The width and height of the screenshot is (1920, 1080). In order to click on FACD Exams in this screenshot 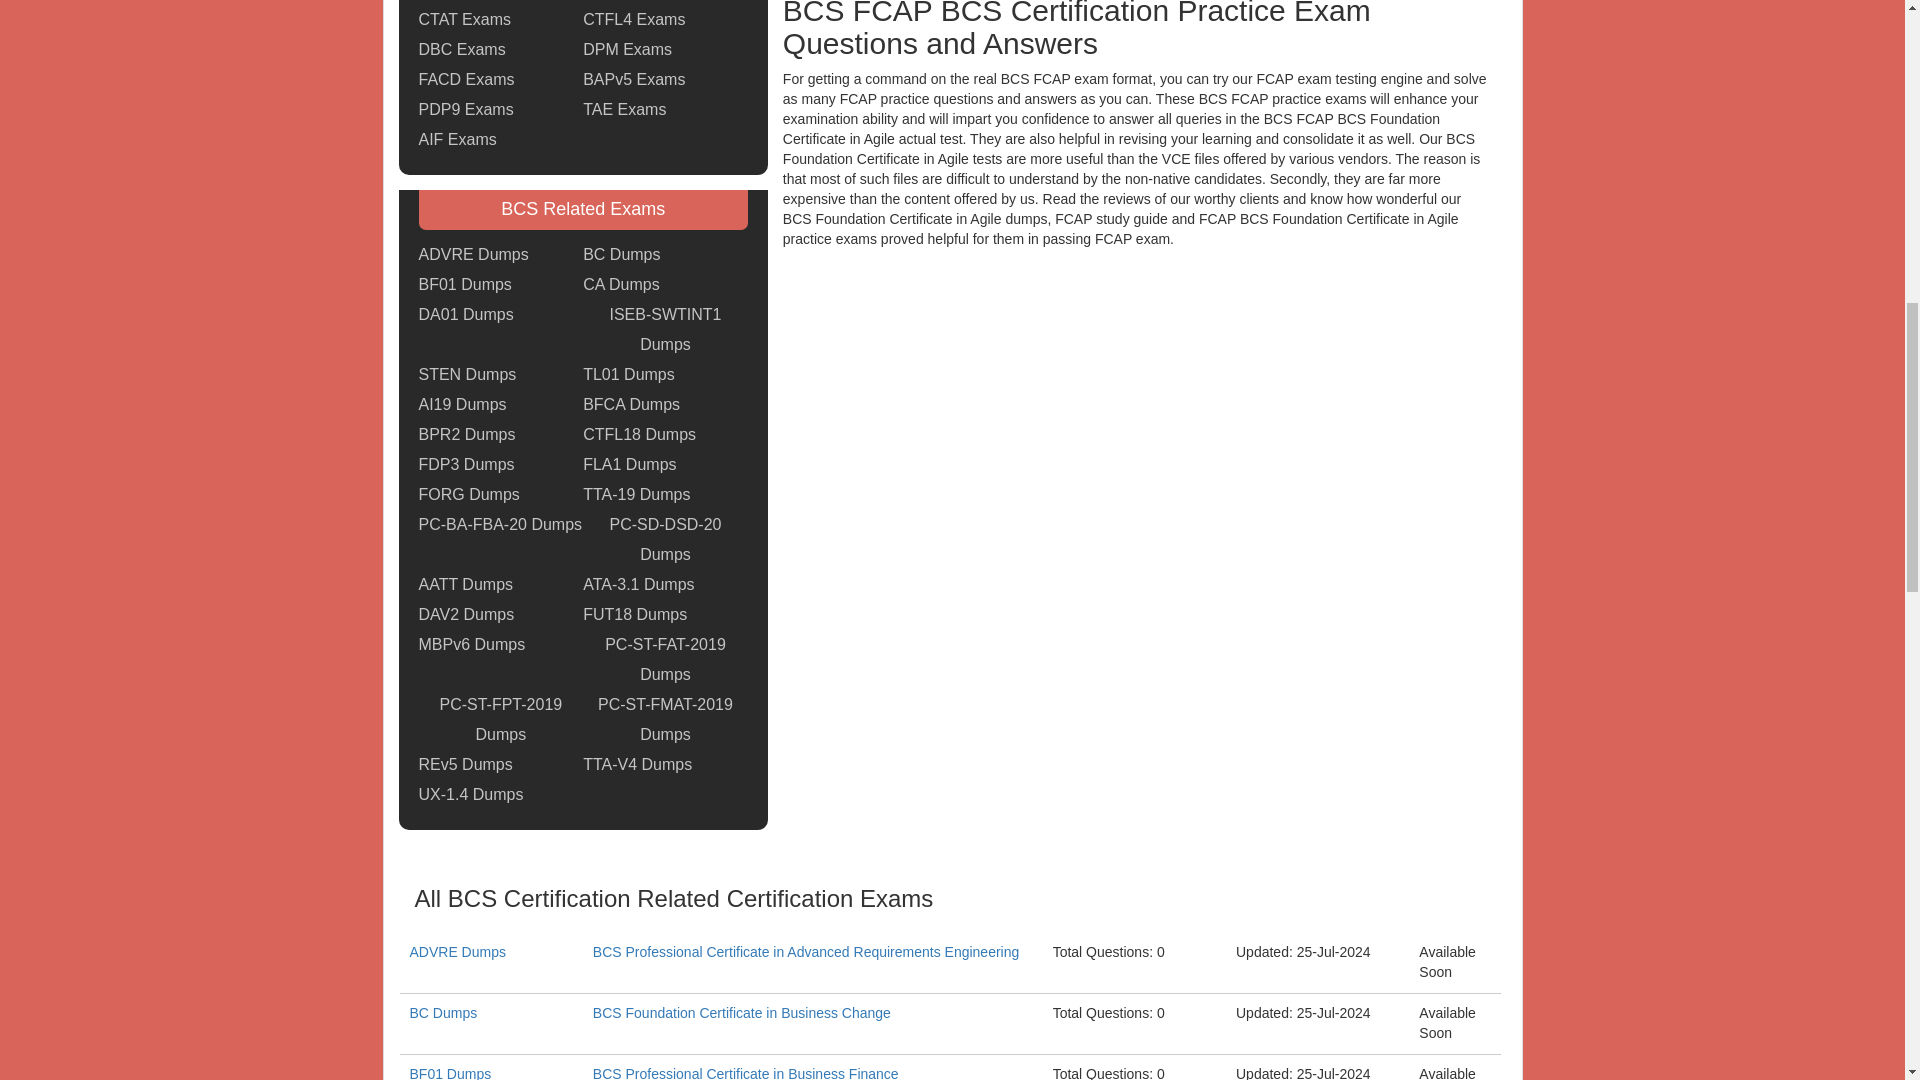, I will do `click(466, 80)`.